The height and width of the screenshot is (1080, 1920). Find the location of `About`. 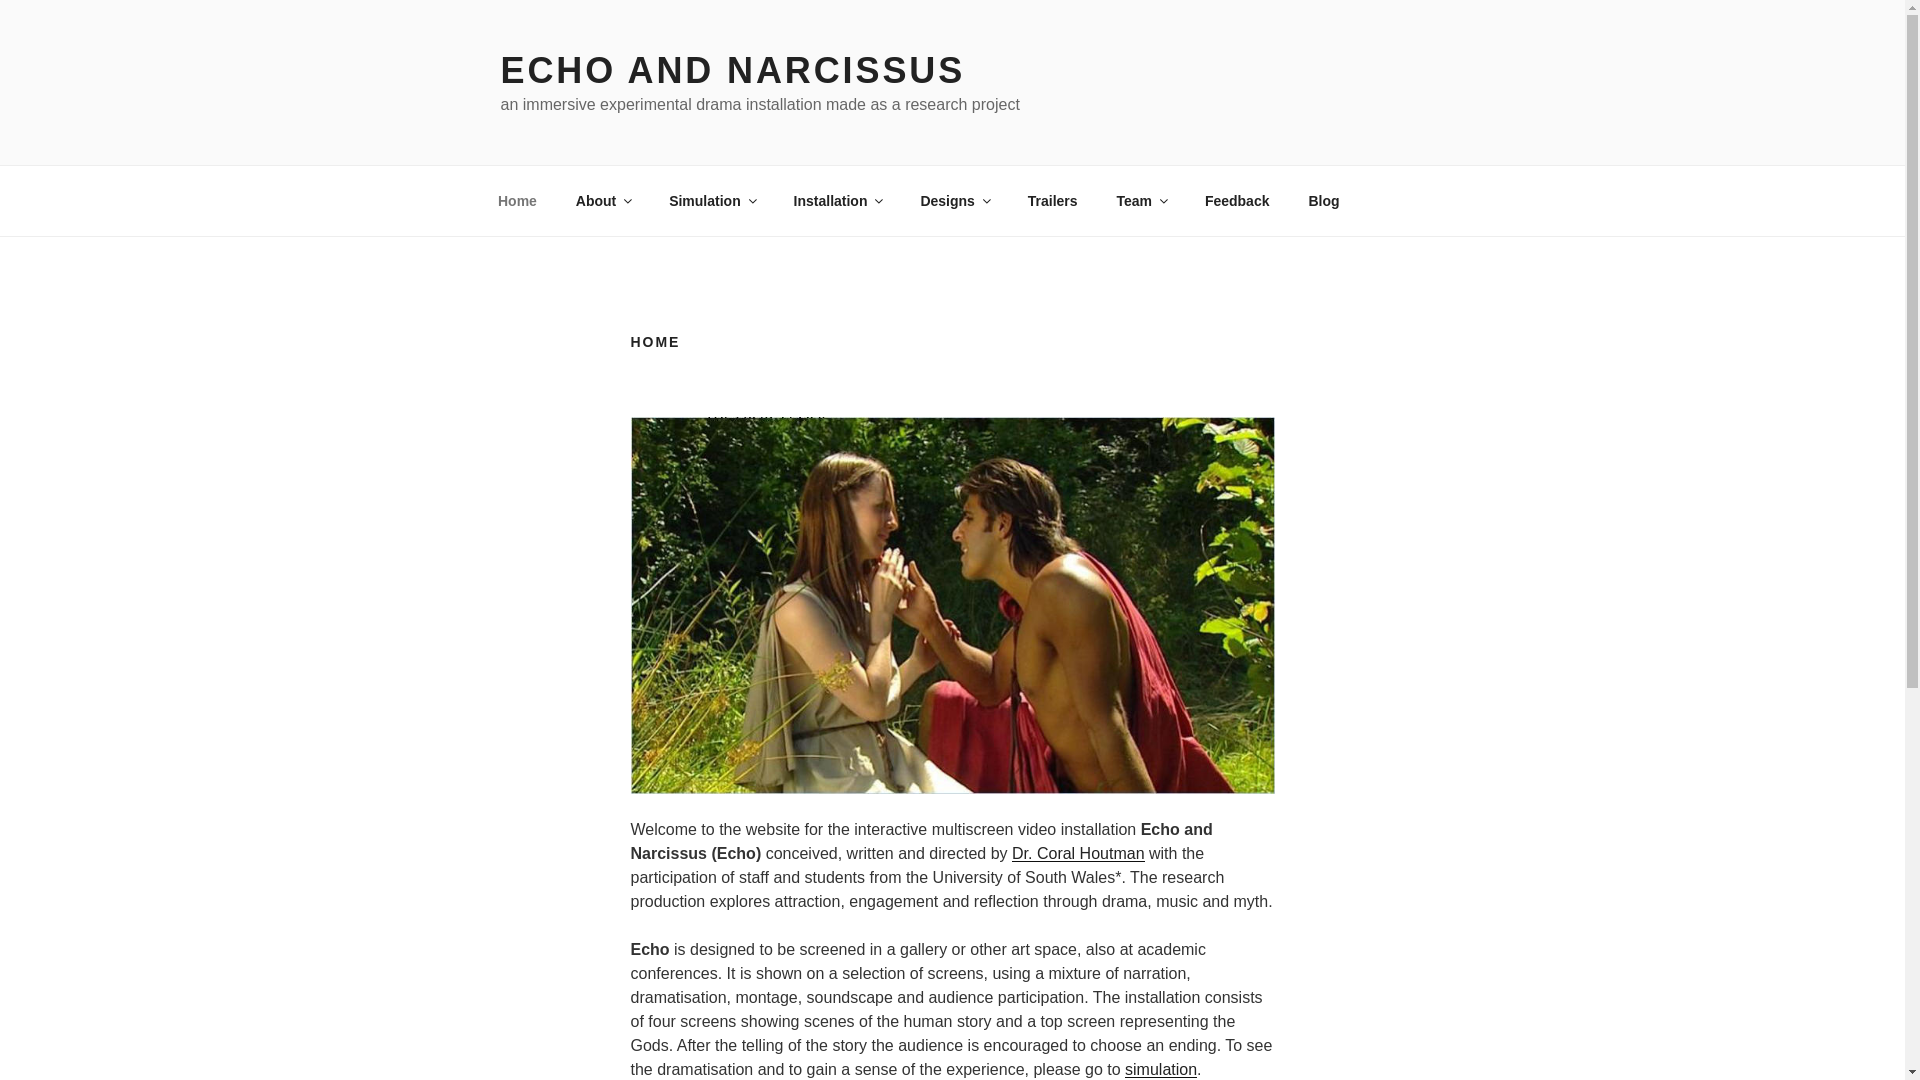

About is located at coordinates (602, 200).